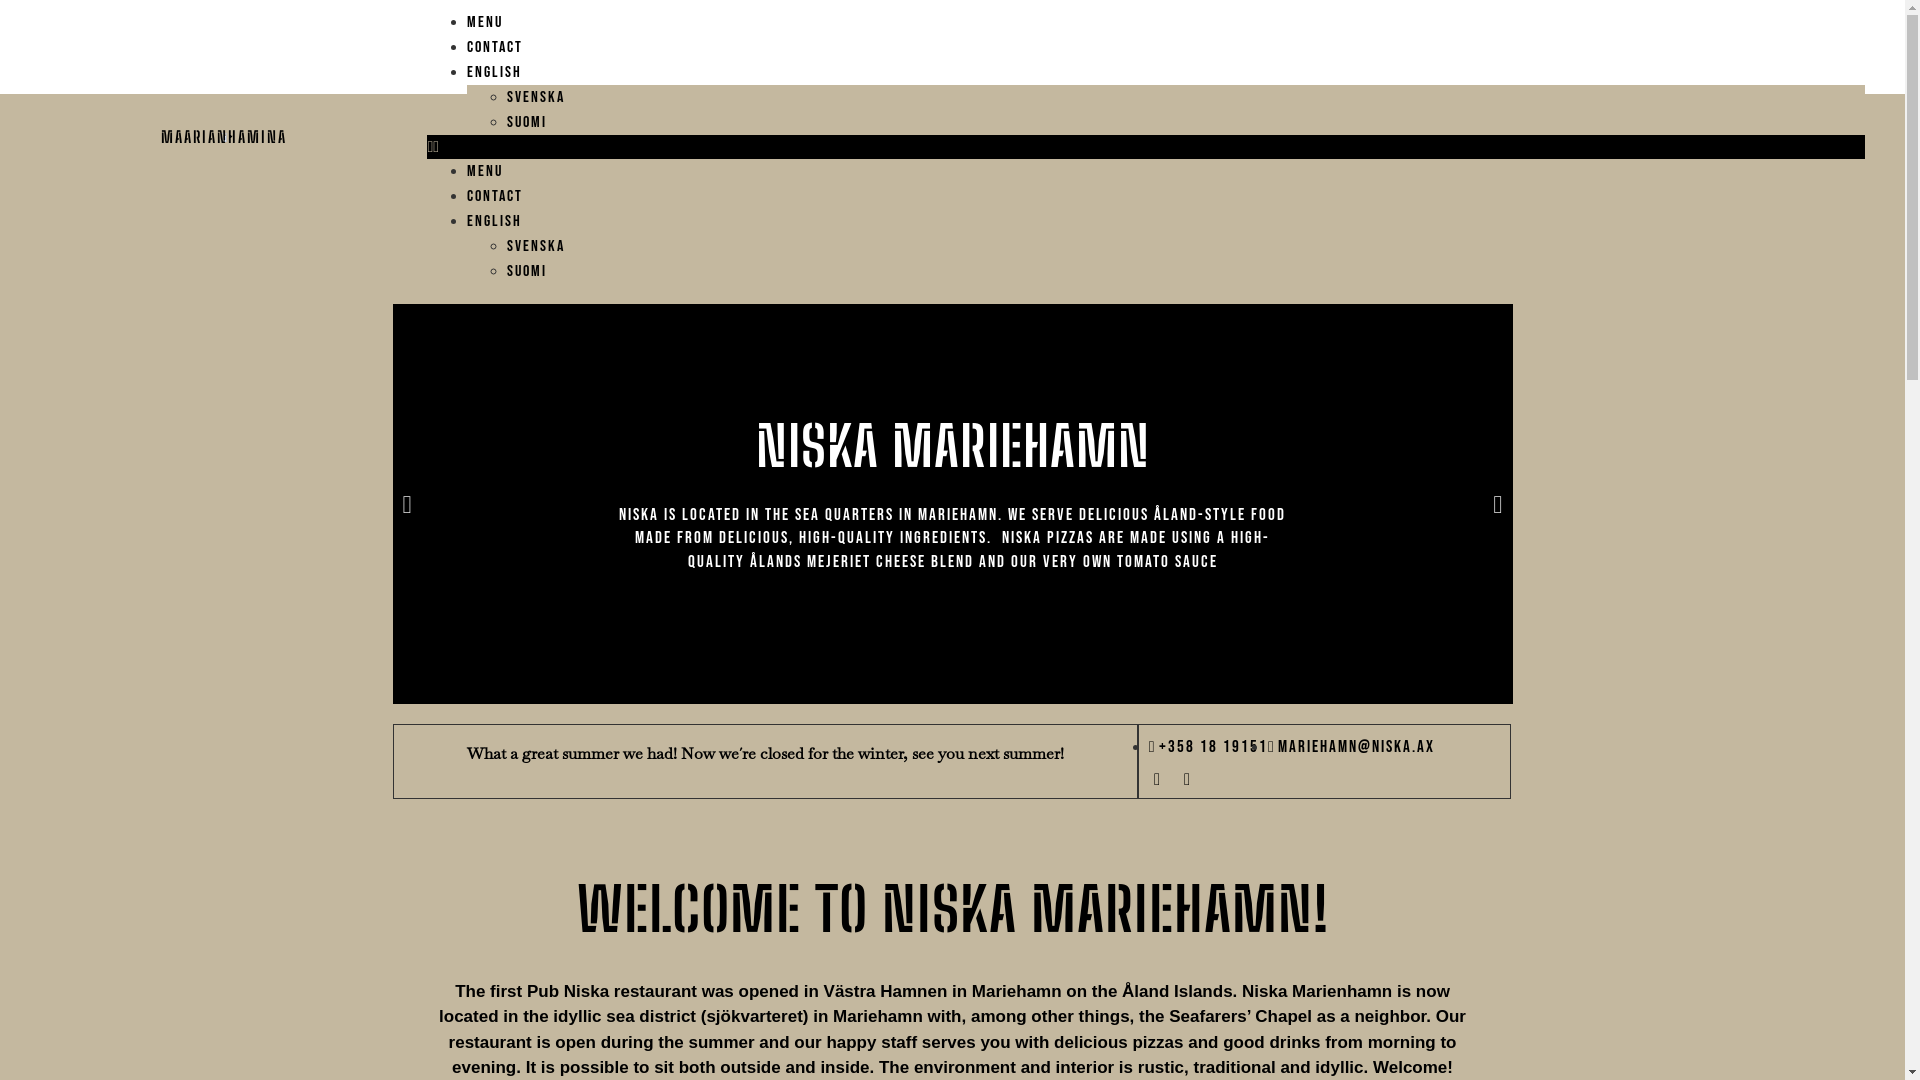 The width and height of the screenshot is (1920, 1080). Describe the element at coordinates (1186, 98) in the screenshot. I see `SVENSKA` at that location.